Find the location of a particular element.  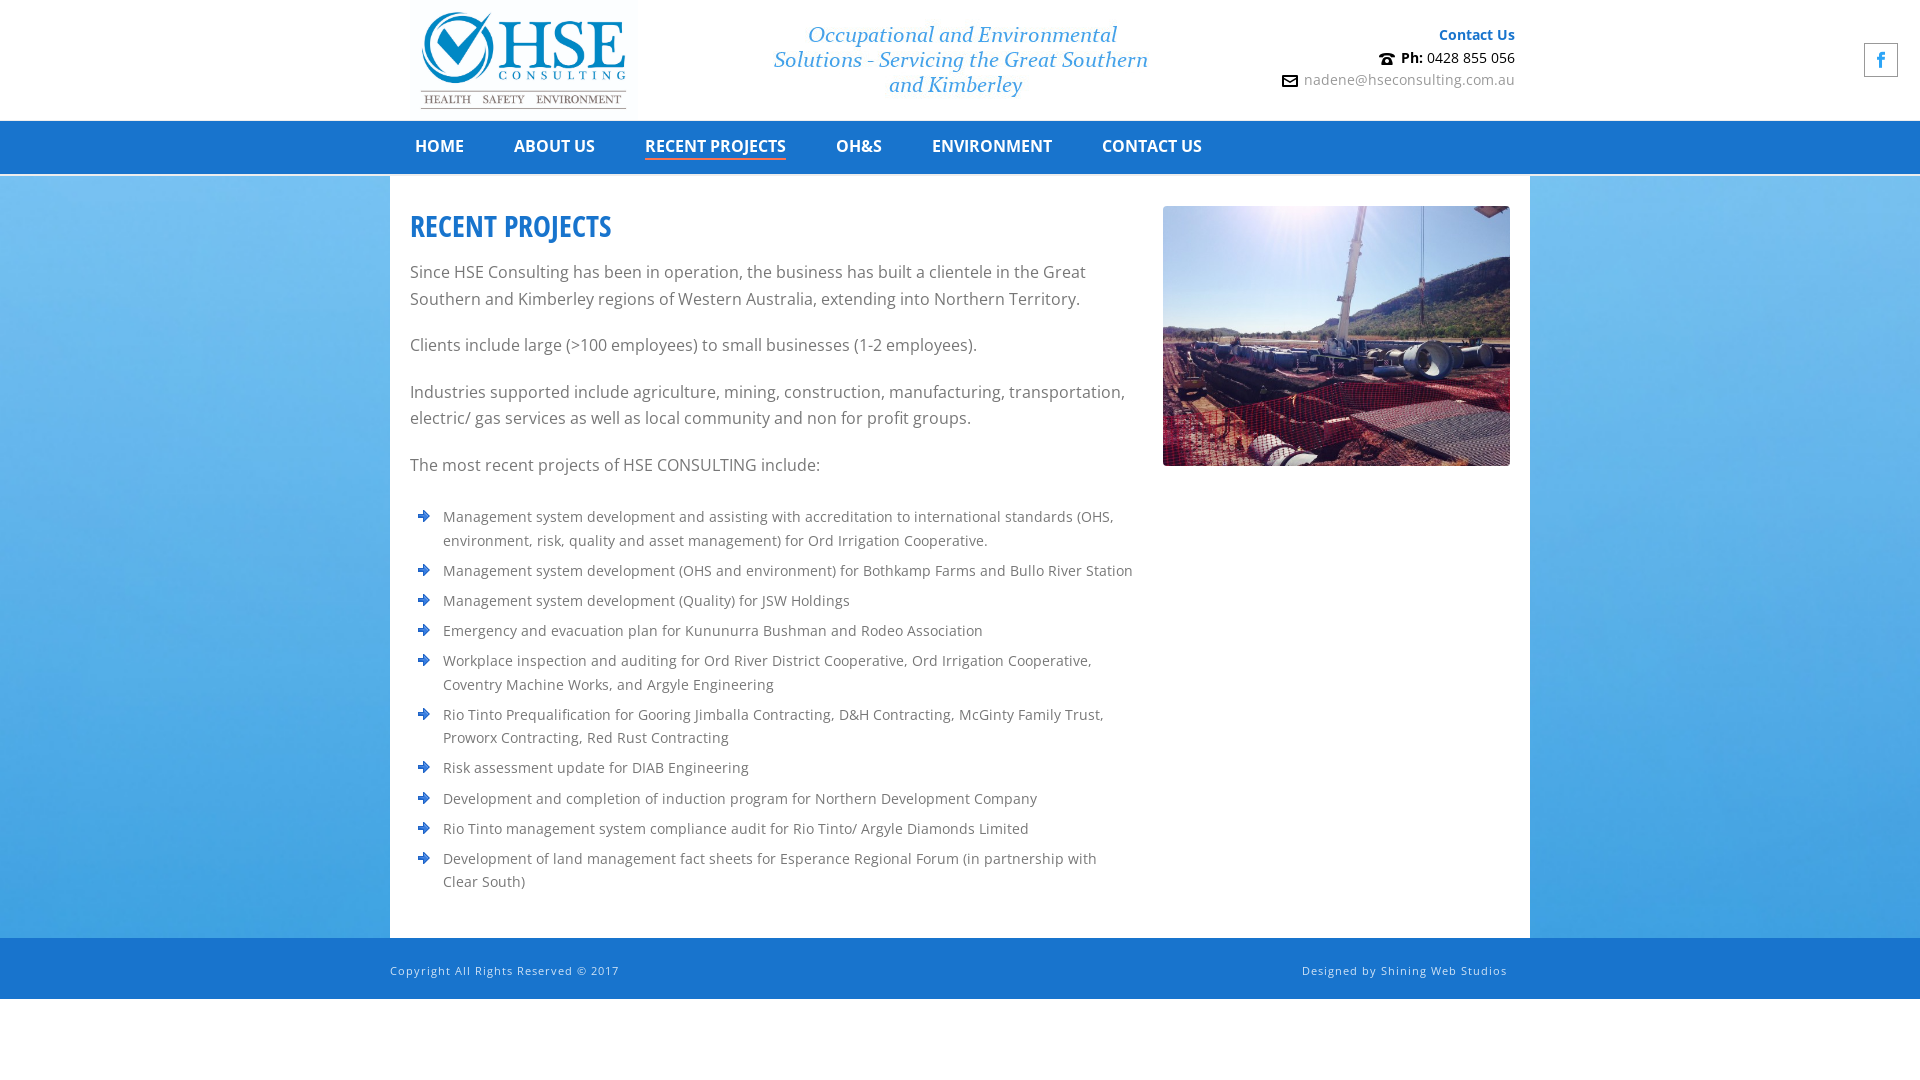

nadene@hseconsulting.com.au is located at coordinates (1410, 80).